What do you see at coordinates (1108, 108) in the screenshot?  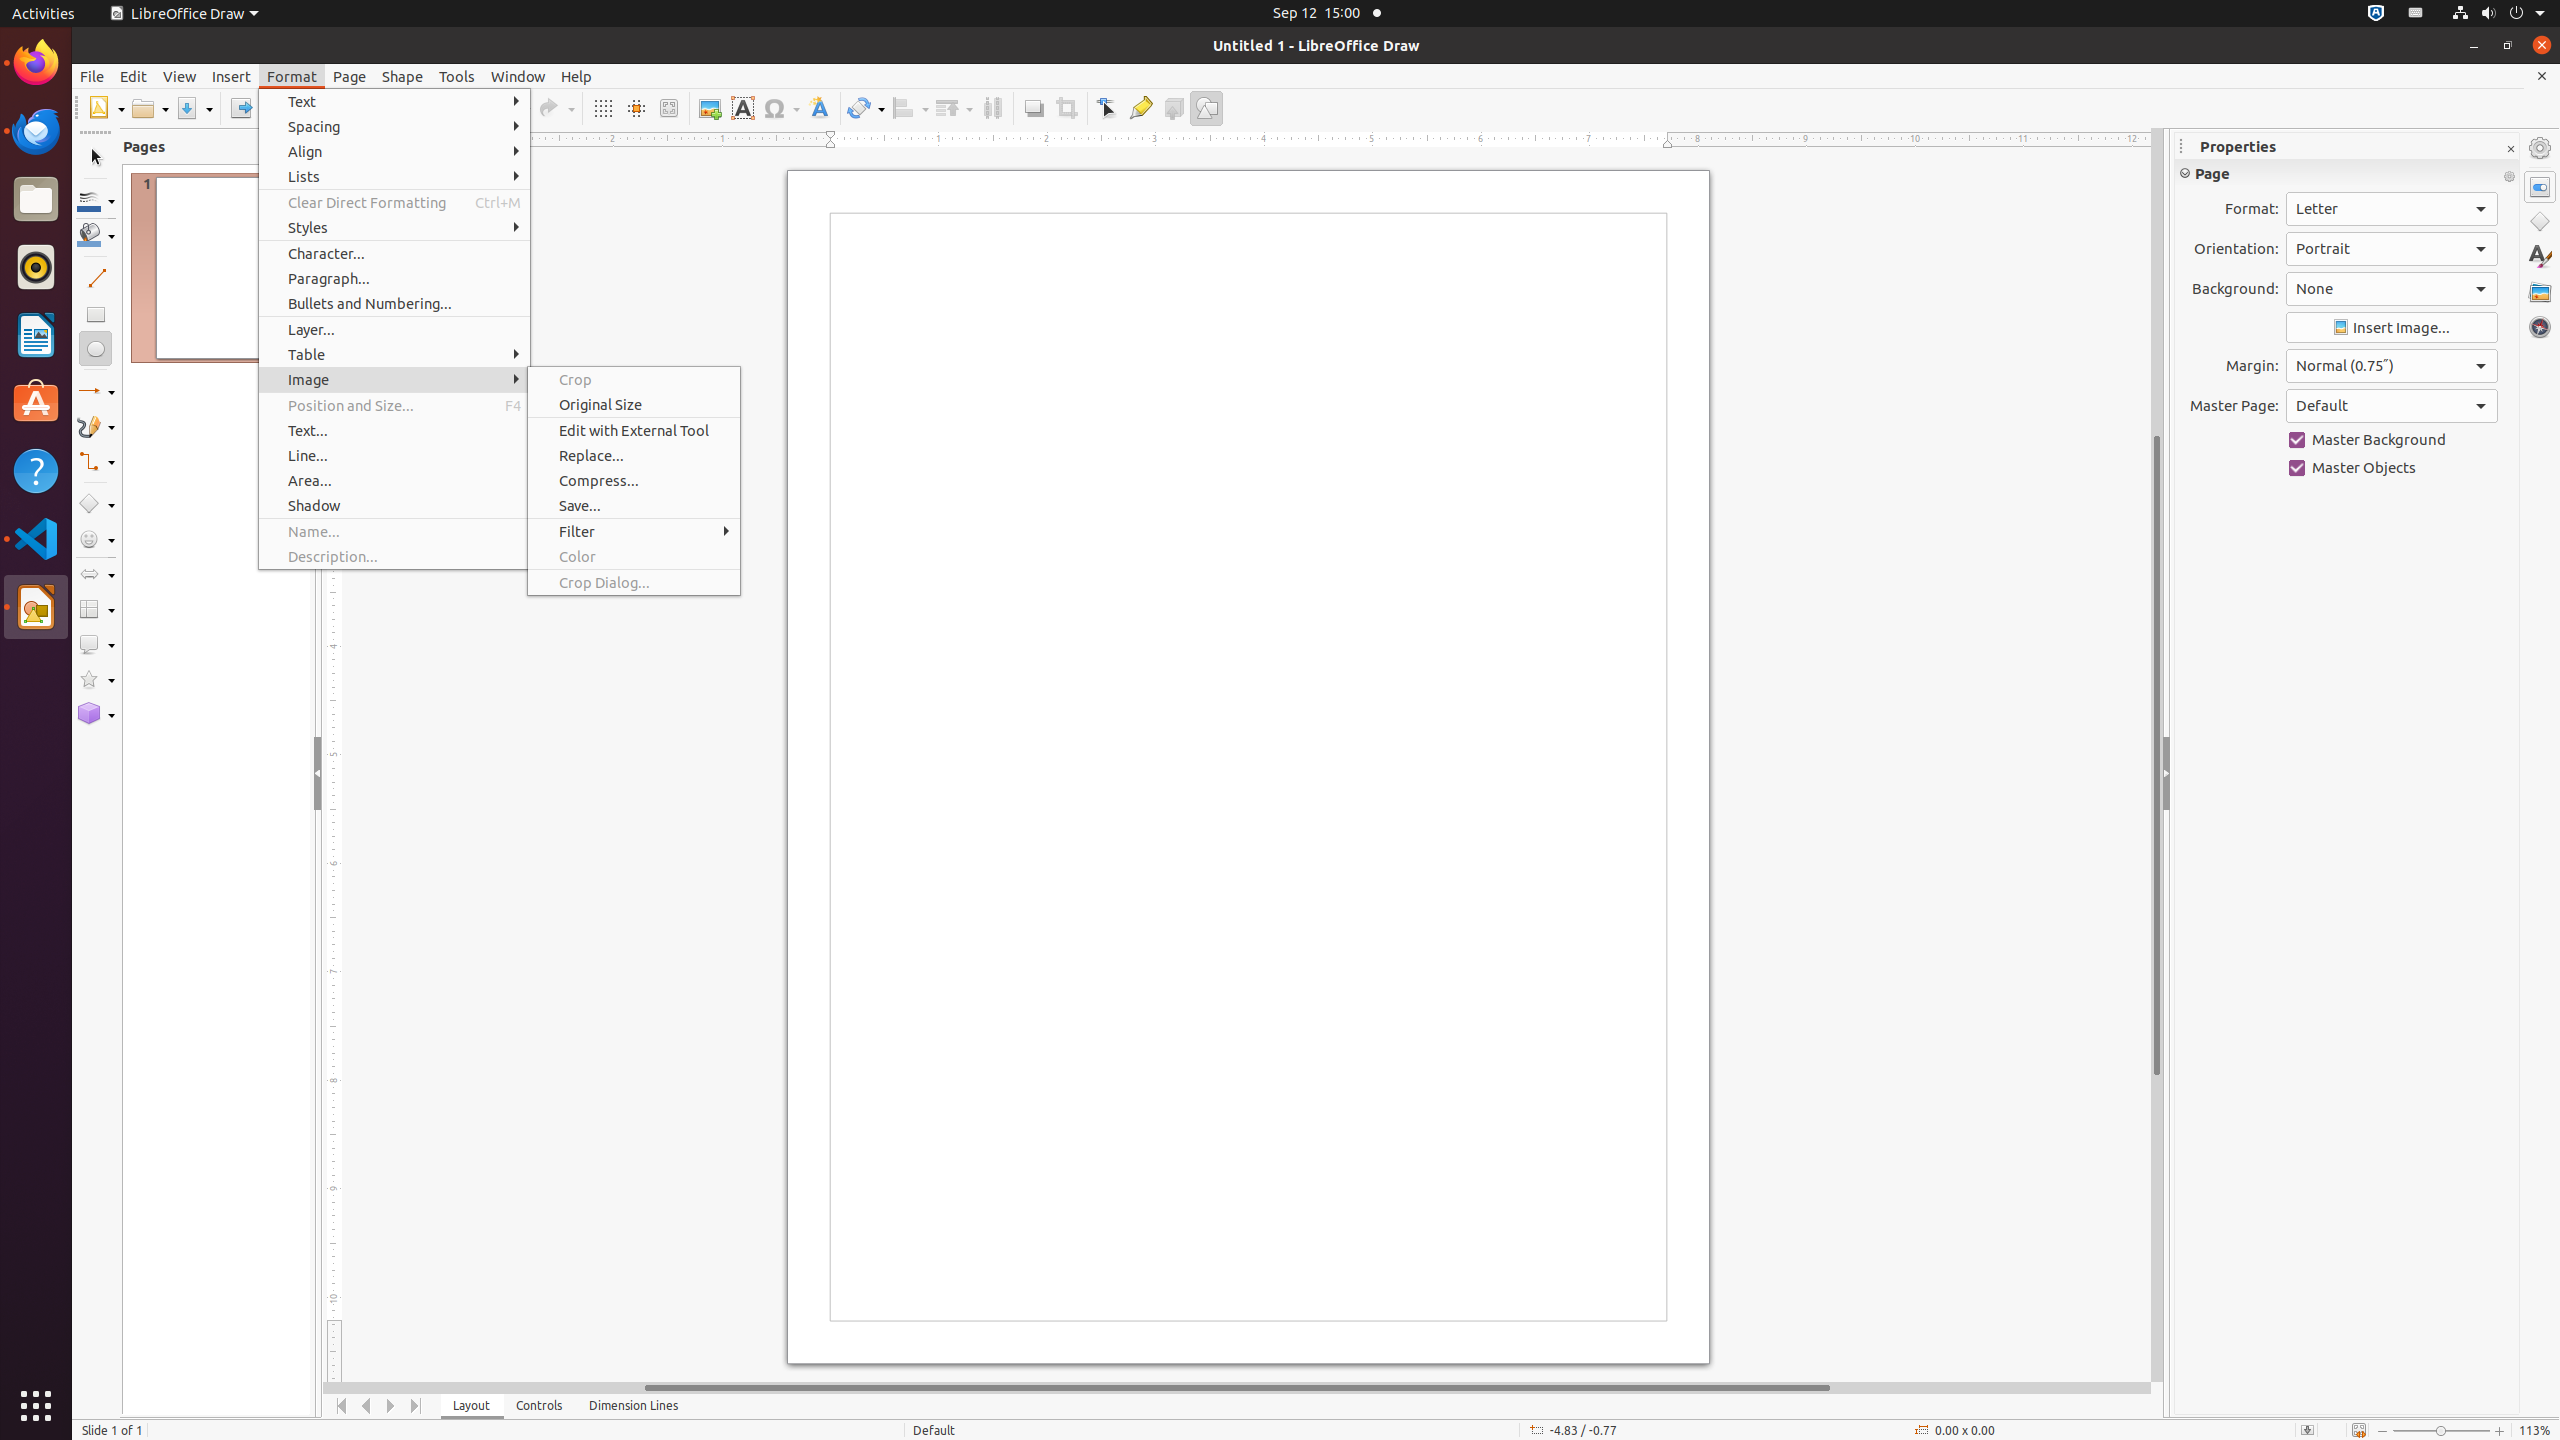 I see `Edit Points` at bounding box center [1108, 108].